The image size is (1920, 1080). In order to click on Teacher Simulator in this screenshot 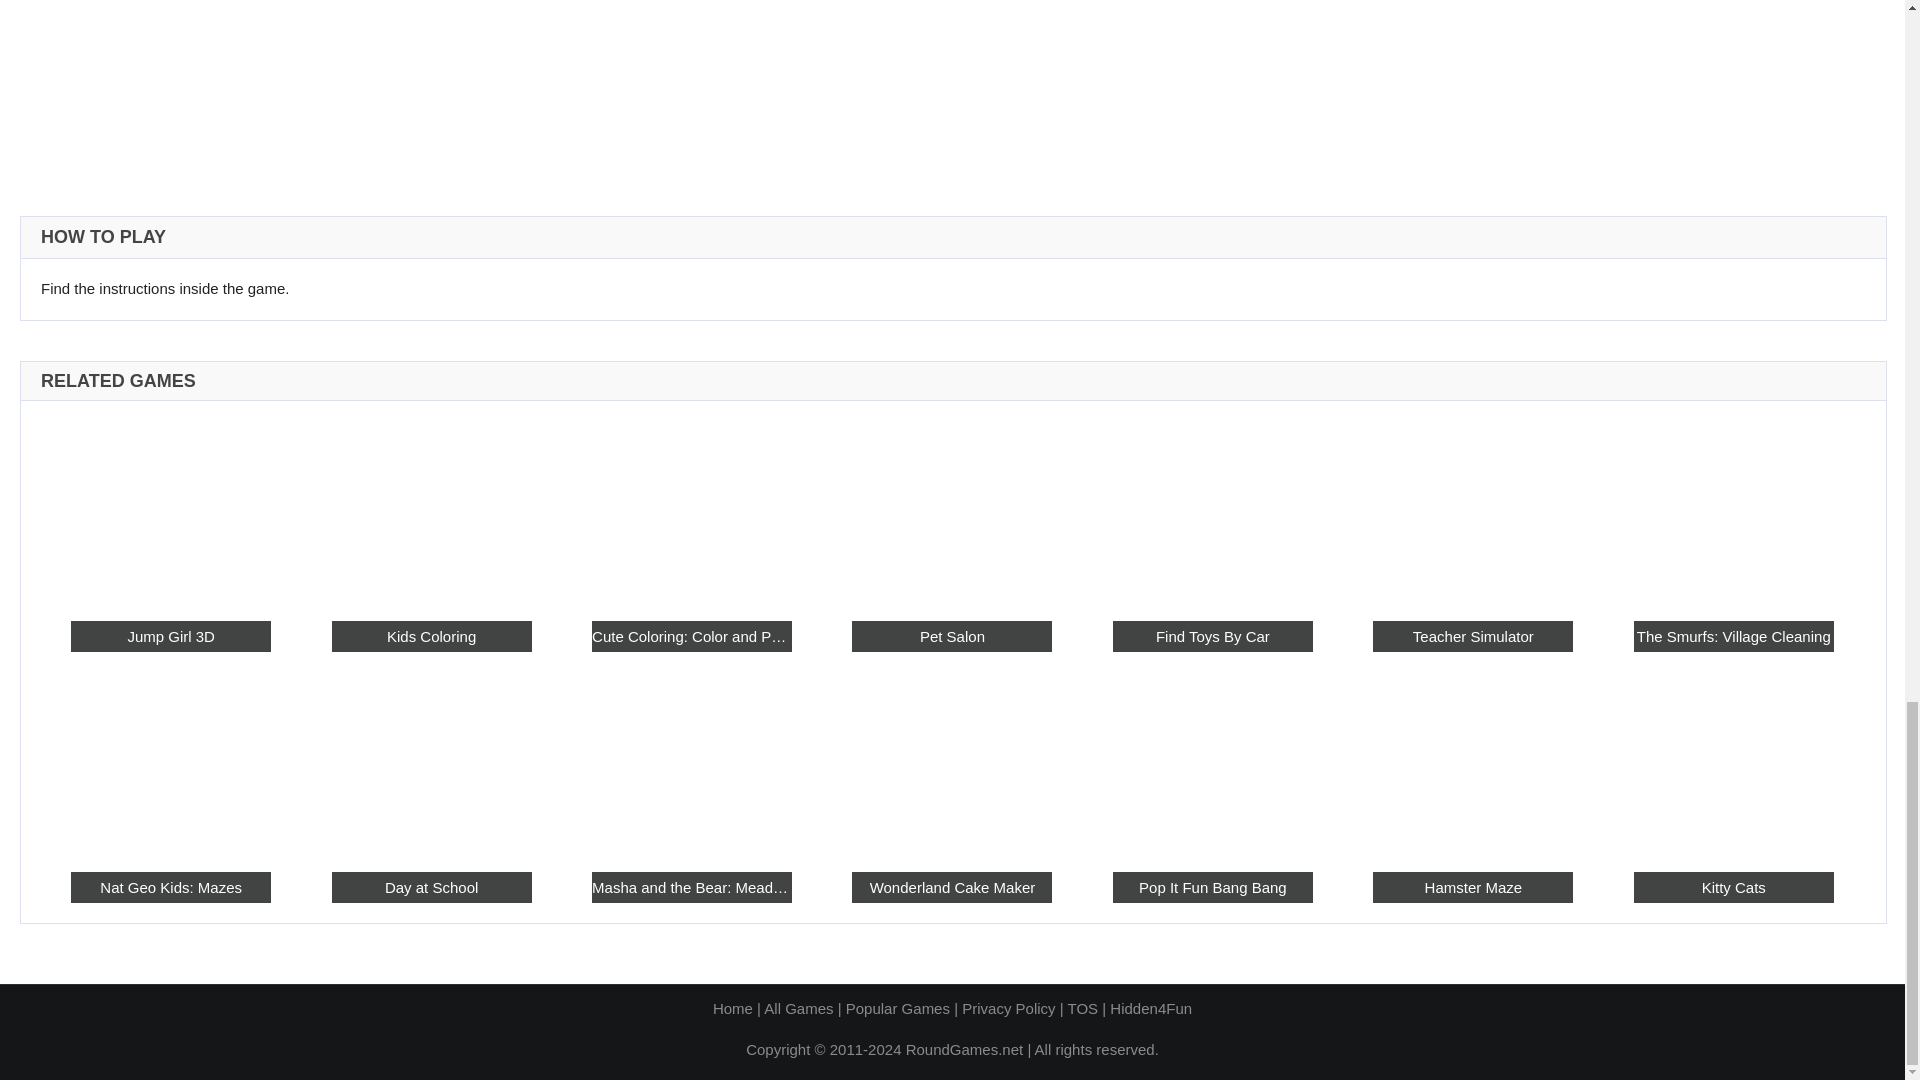, I will do `click(1472, 510)`.